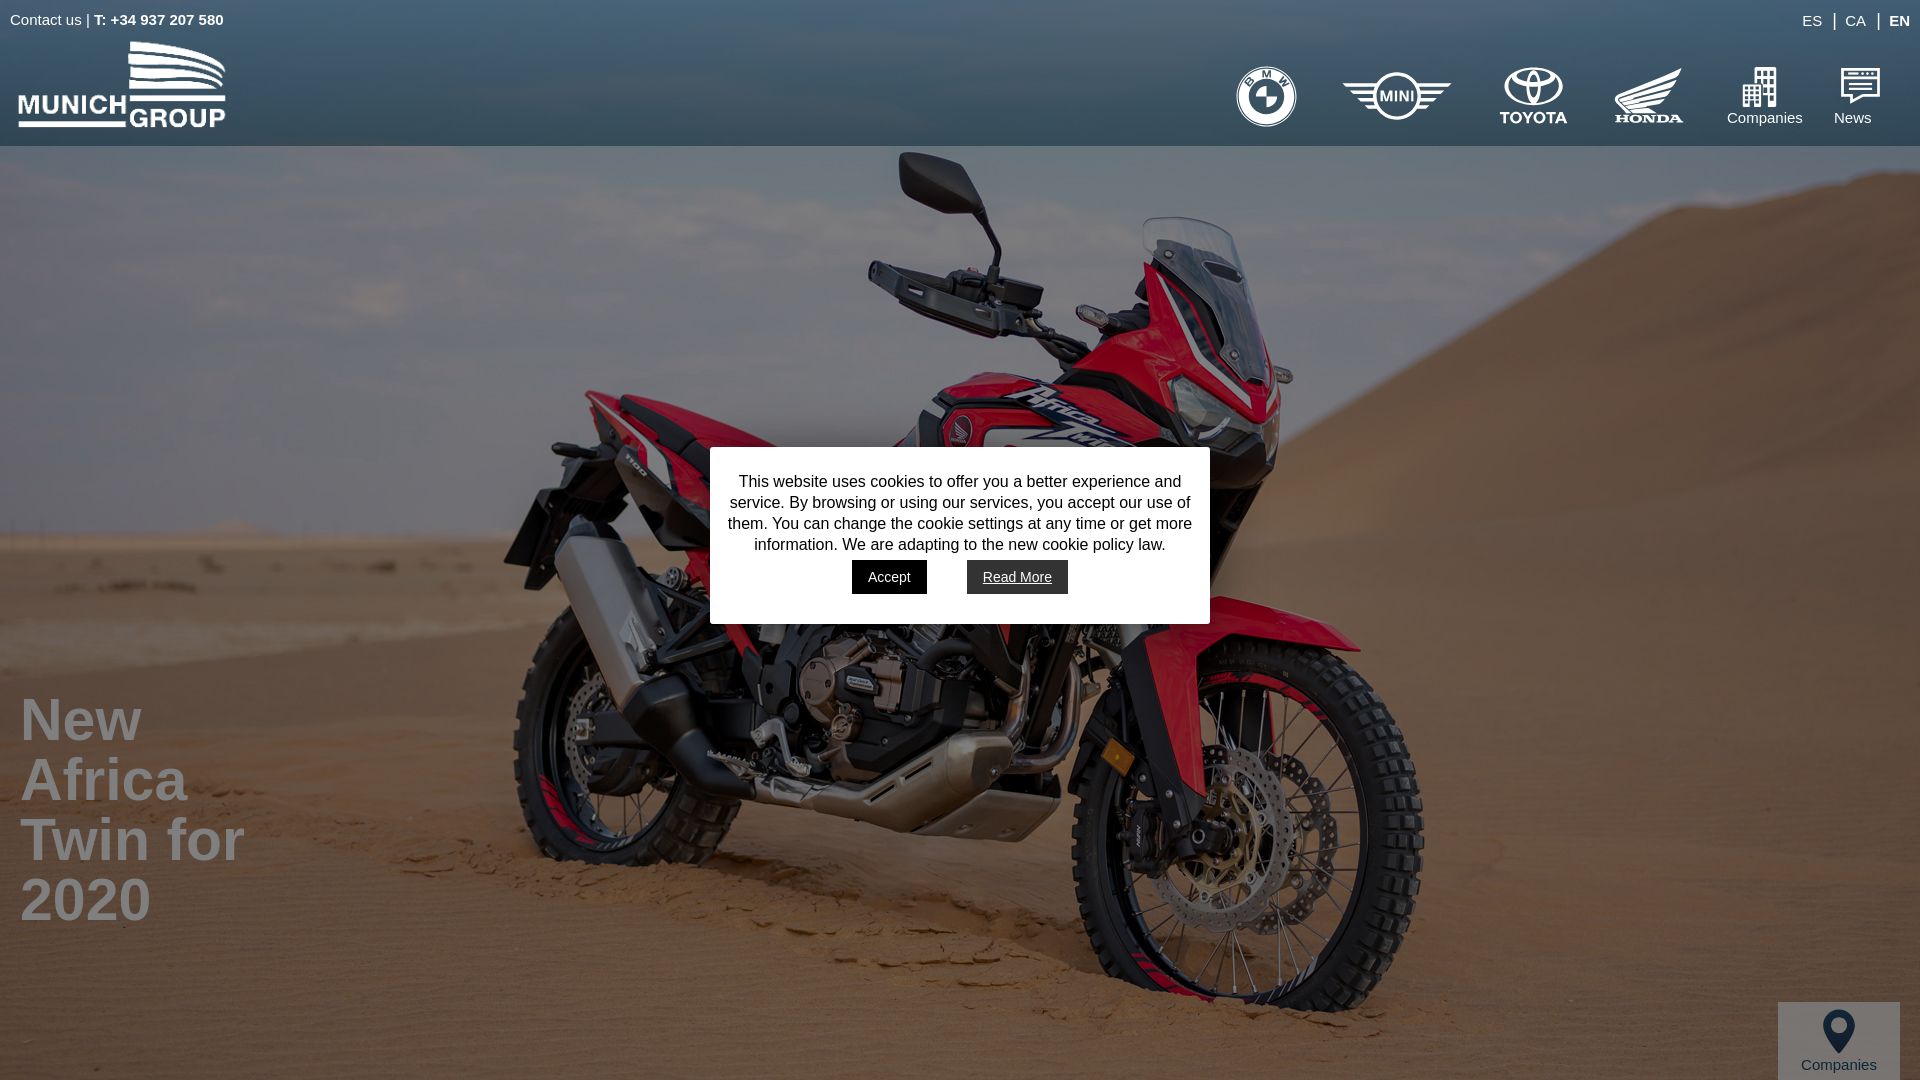 Image resolution: width=1920 pixels, height=1080 pixels. What do you see at coordinates (1810, 20) in the screenshot?
I see `ES` at bounding box center [1810, 20].